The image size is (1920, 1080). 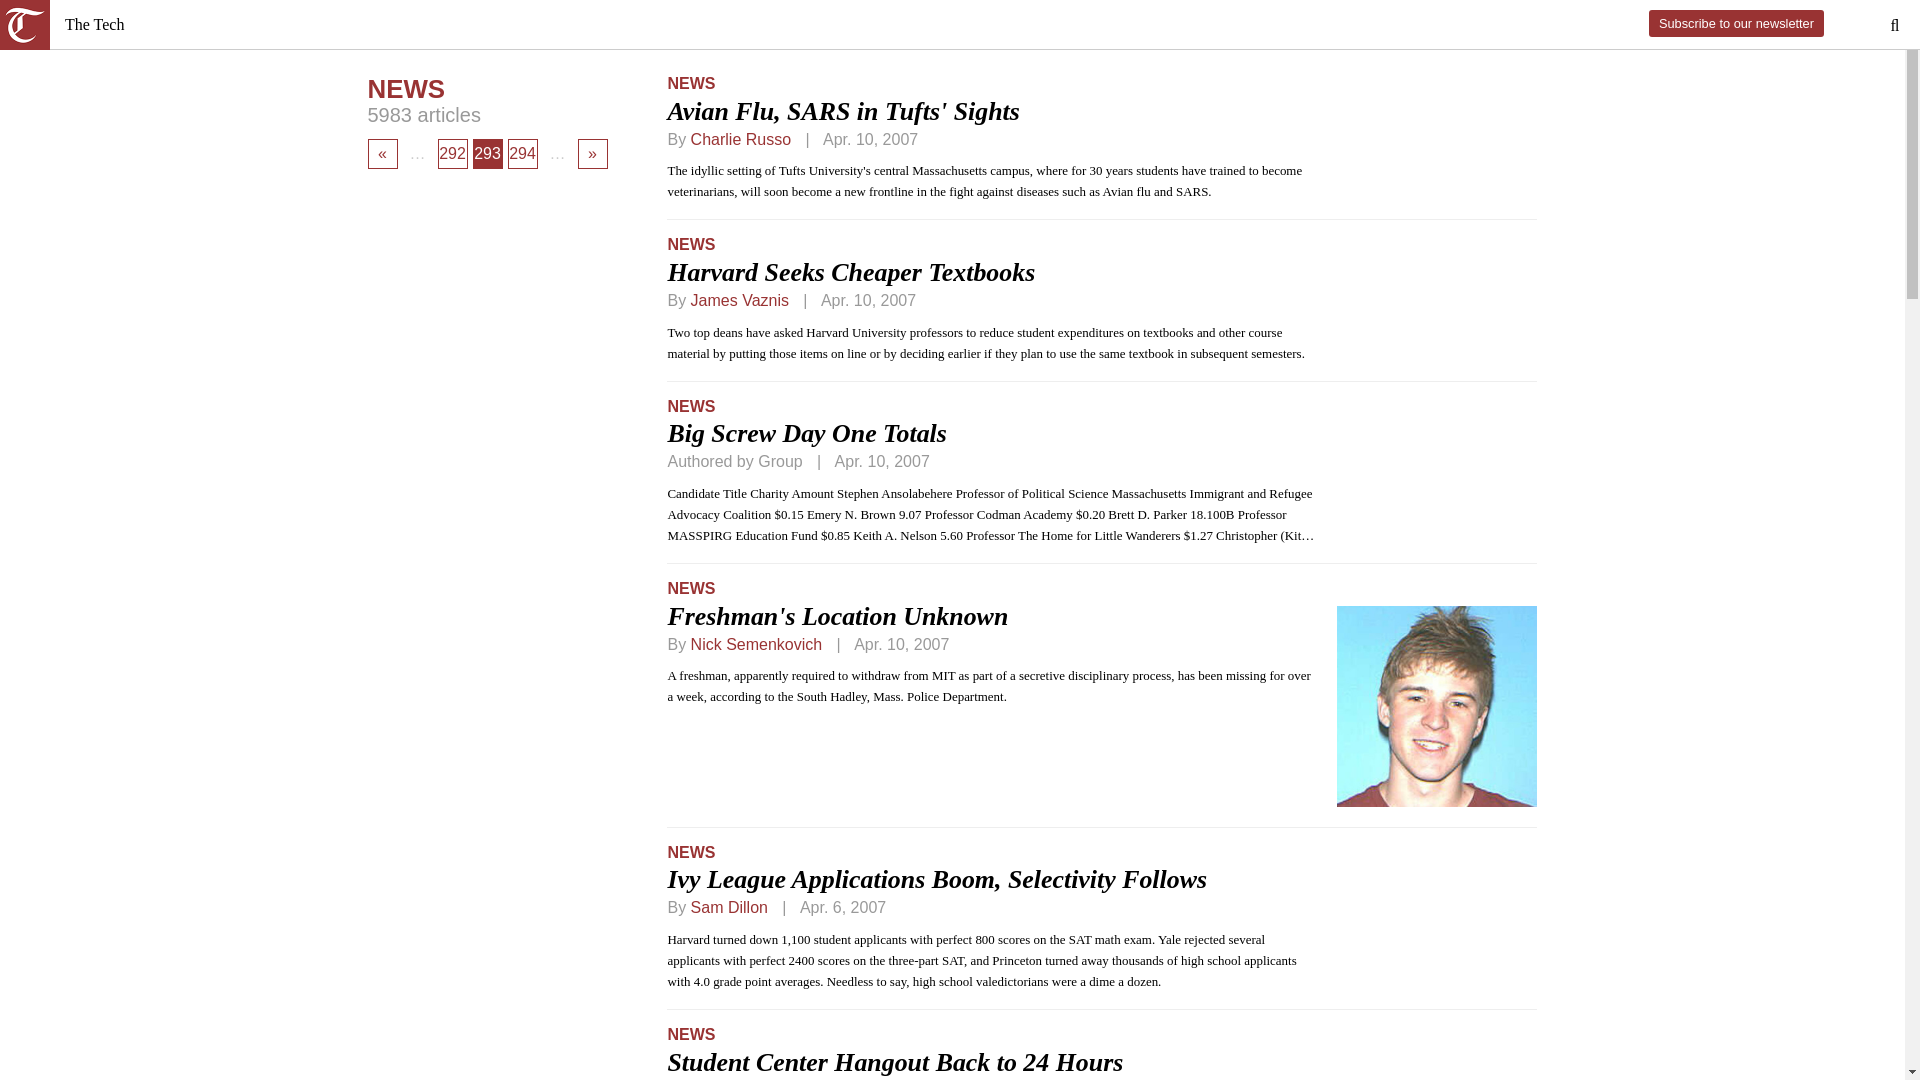 I want to click on NEWS, so click(x=690, y=244).